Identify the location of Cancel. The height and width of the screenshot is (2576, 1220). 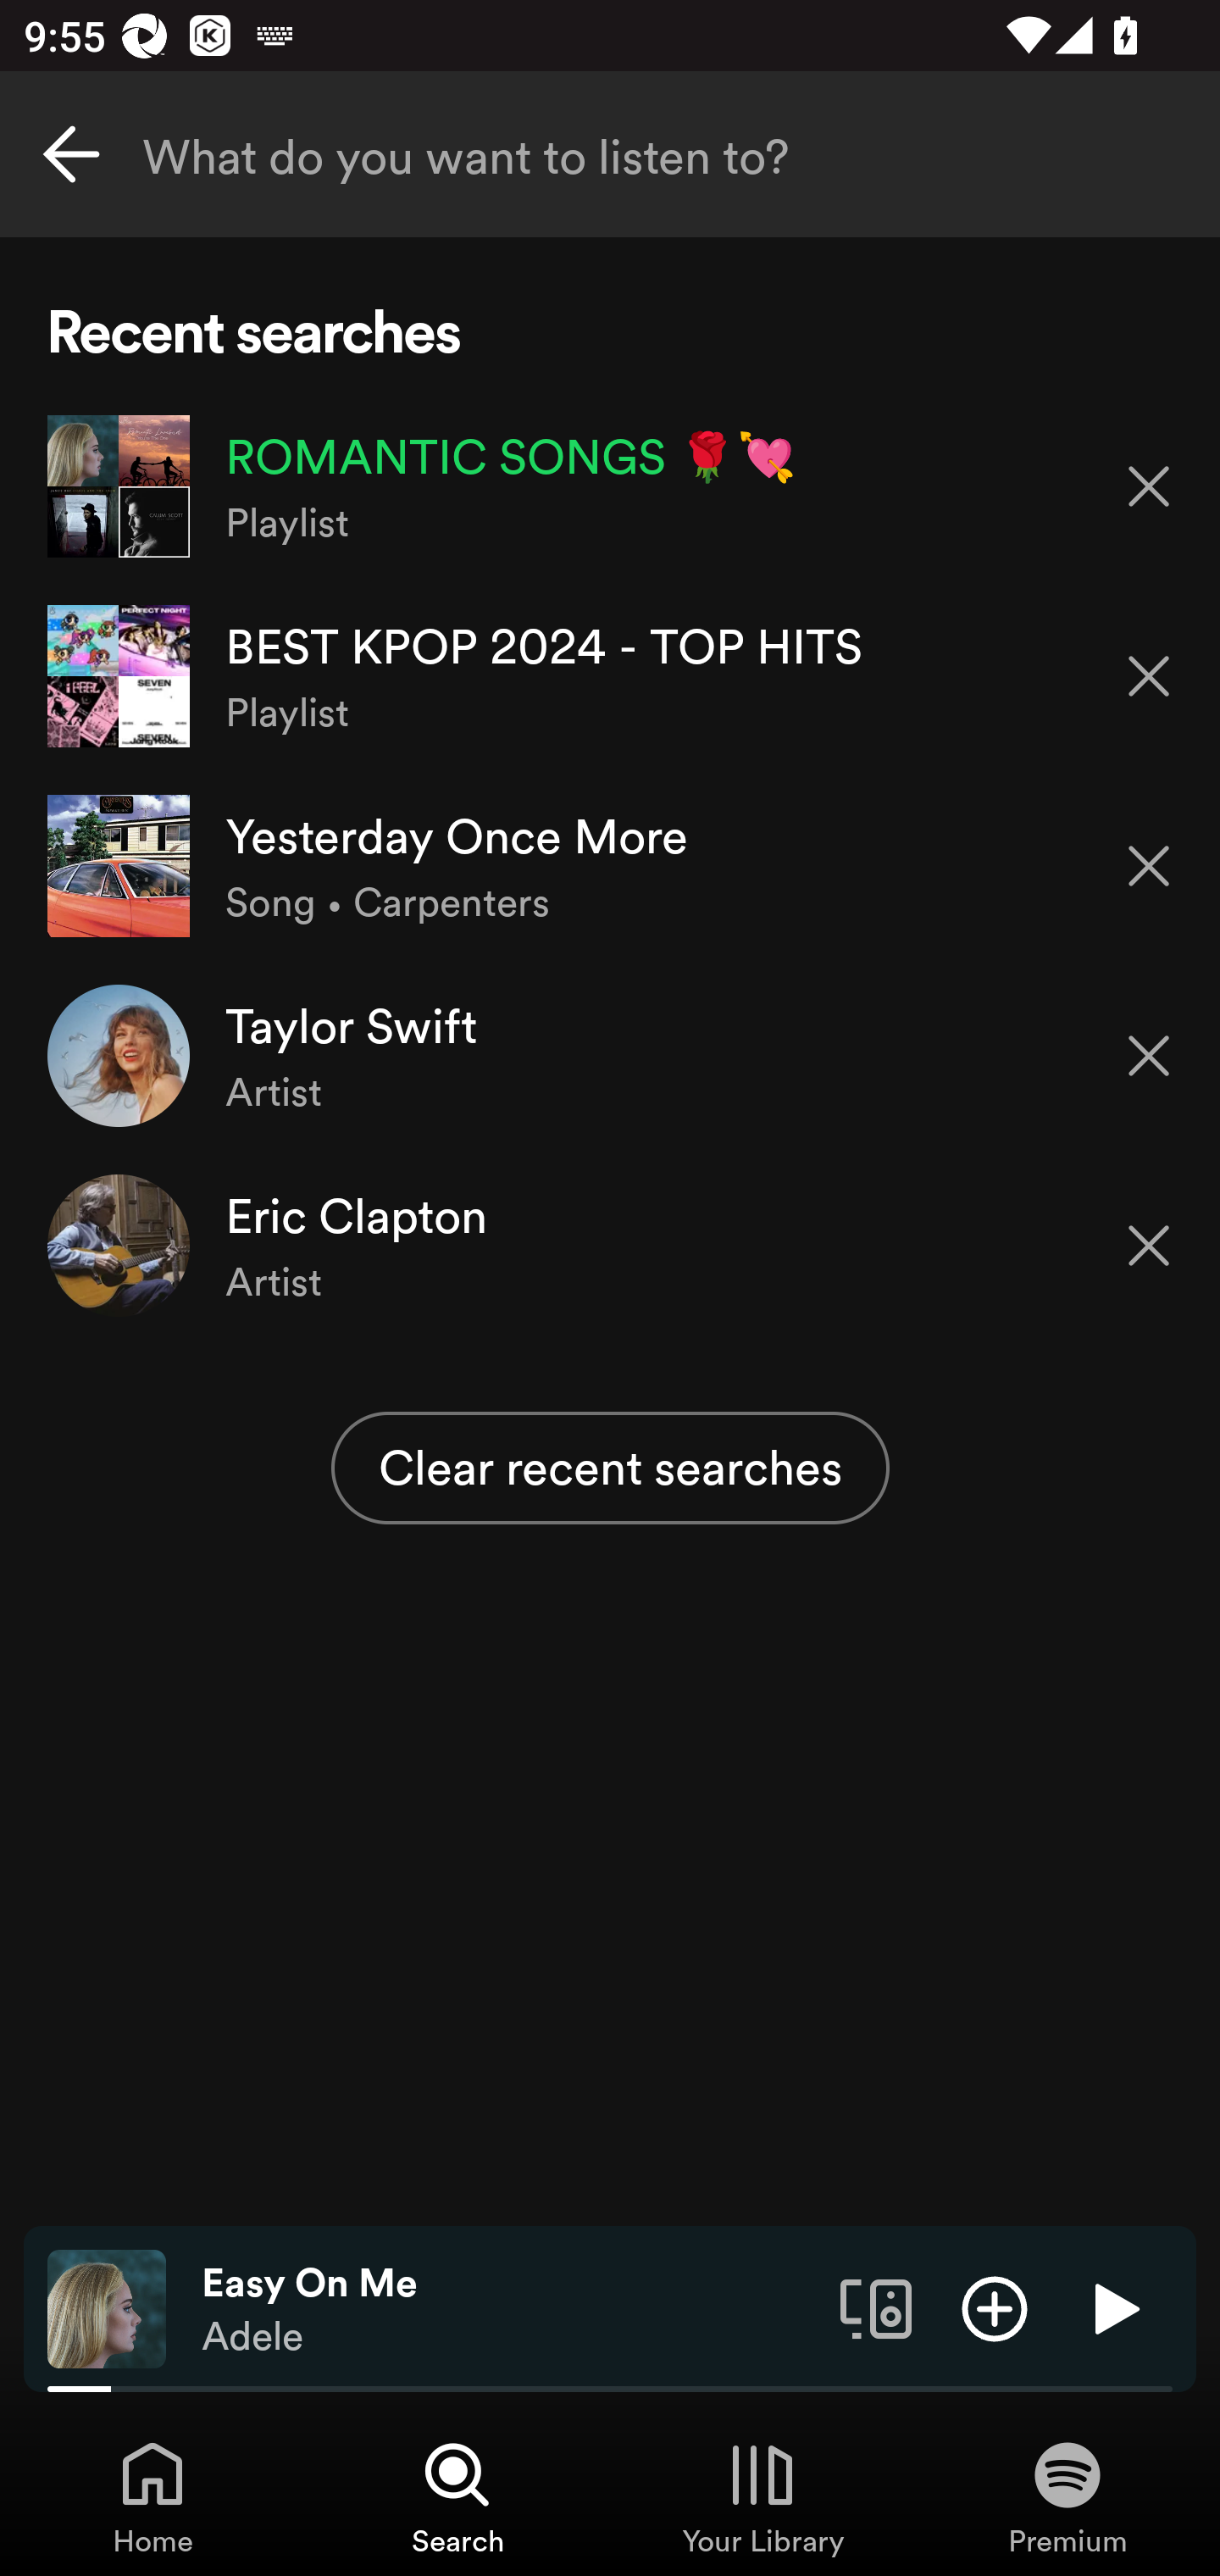
(71, 154).